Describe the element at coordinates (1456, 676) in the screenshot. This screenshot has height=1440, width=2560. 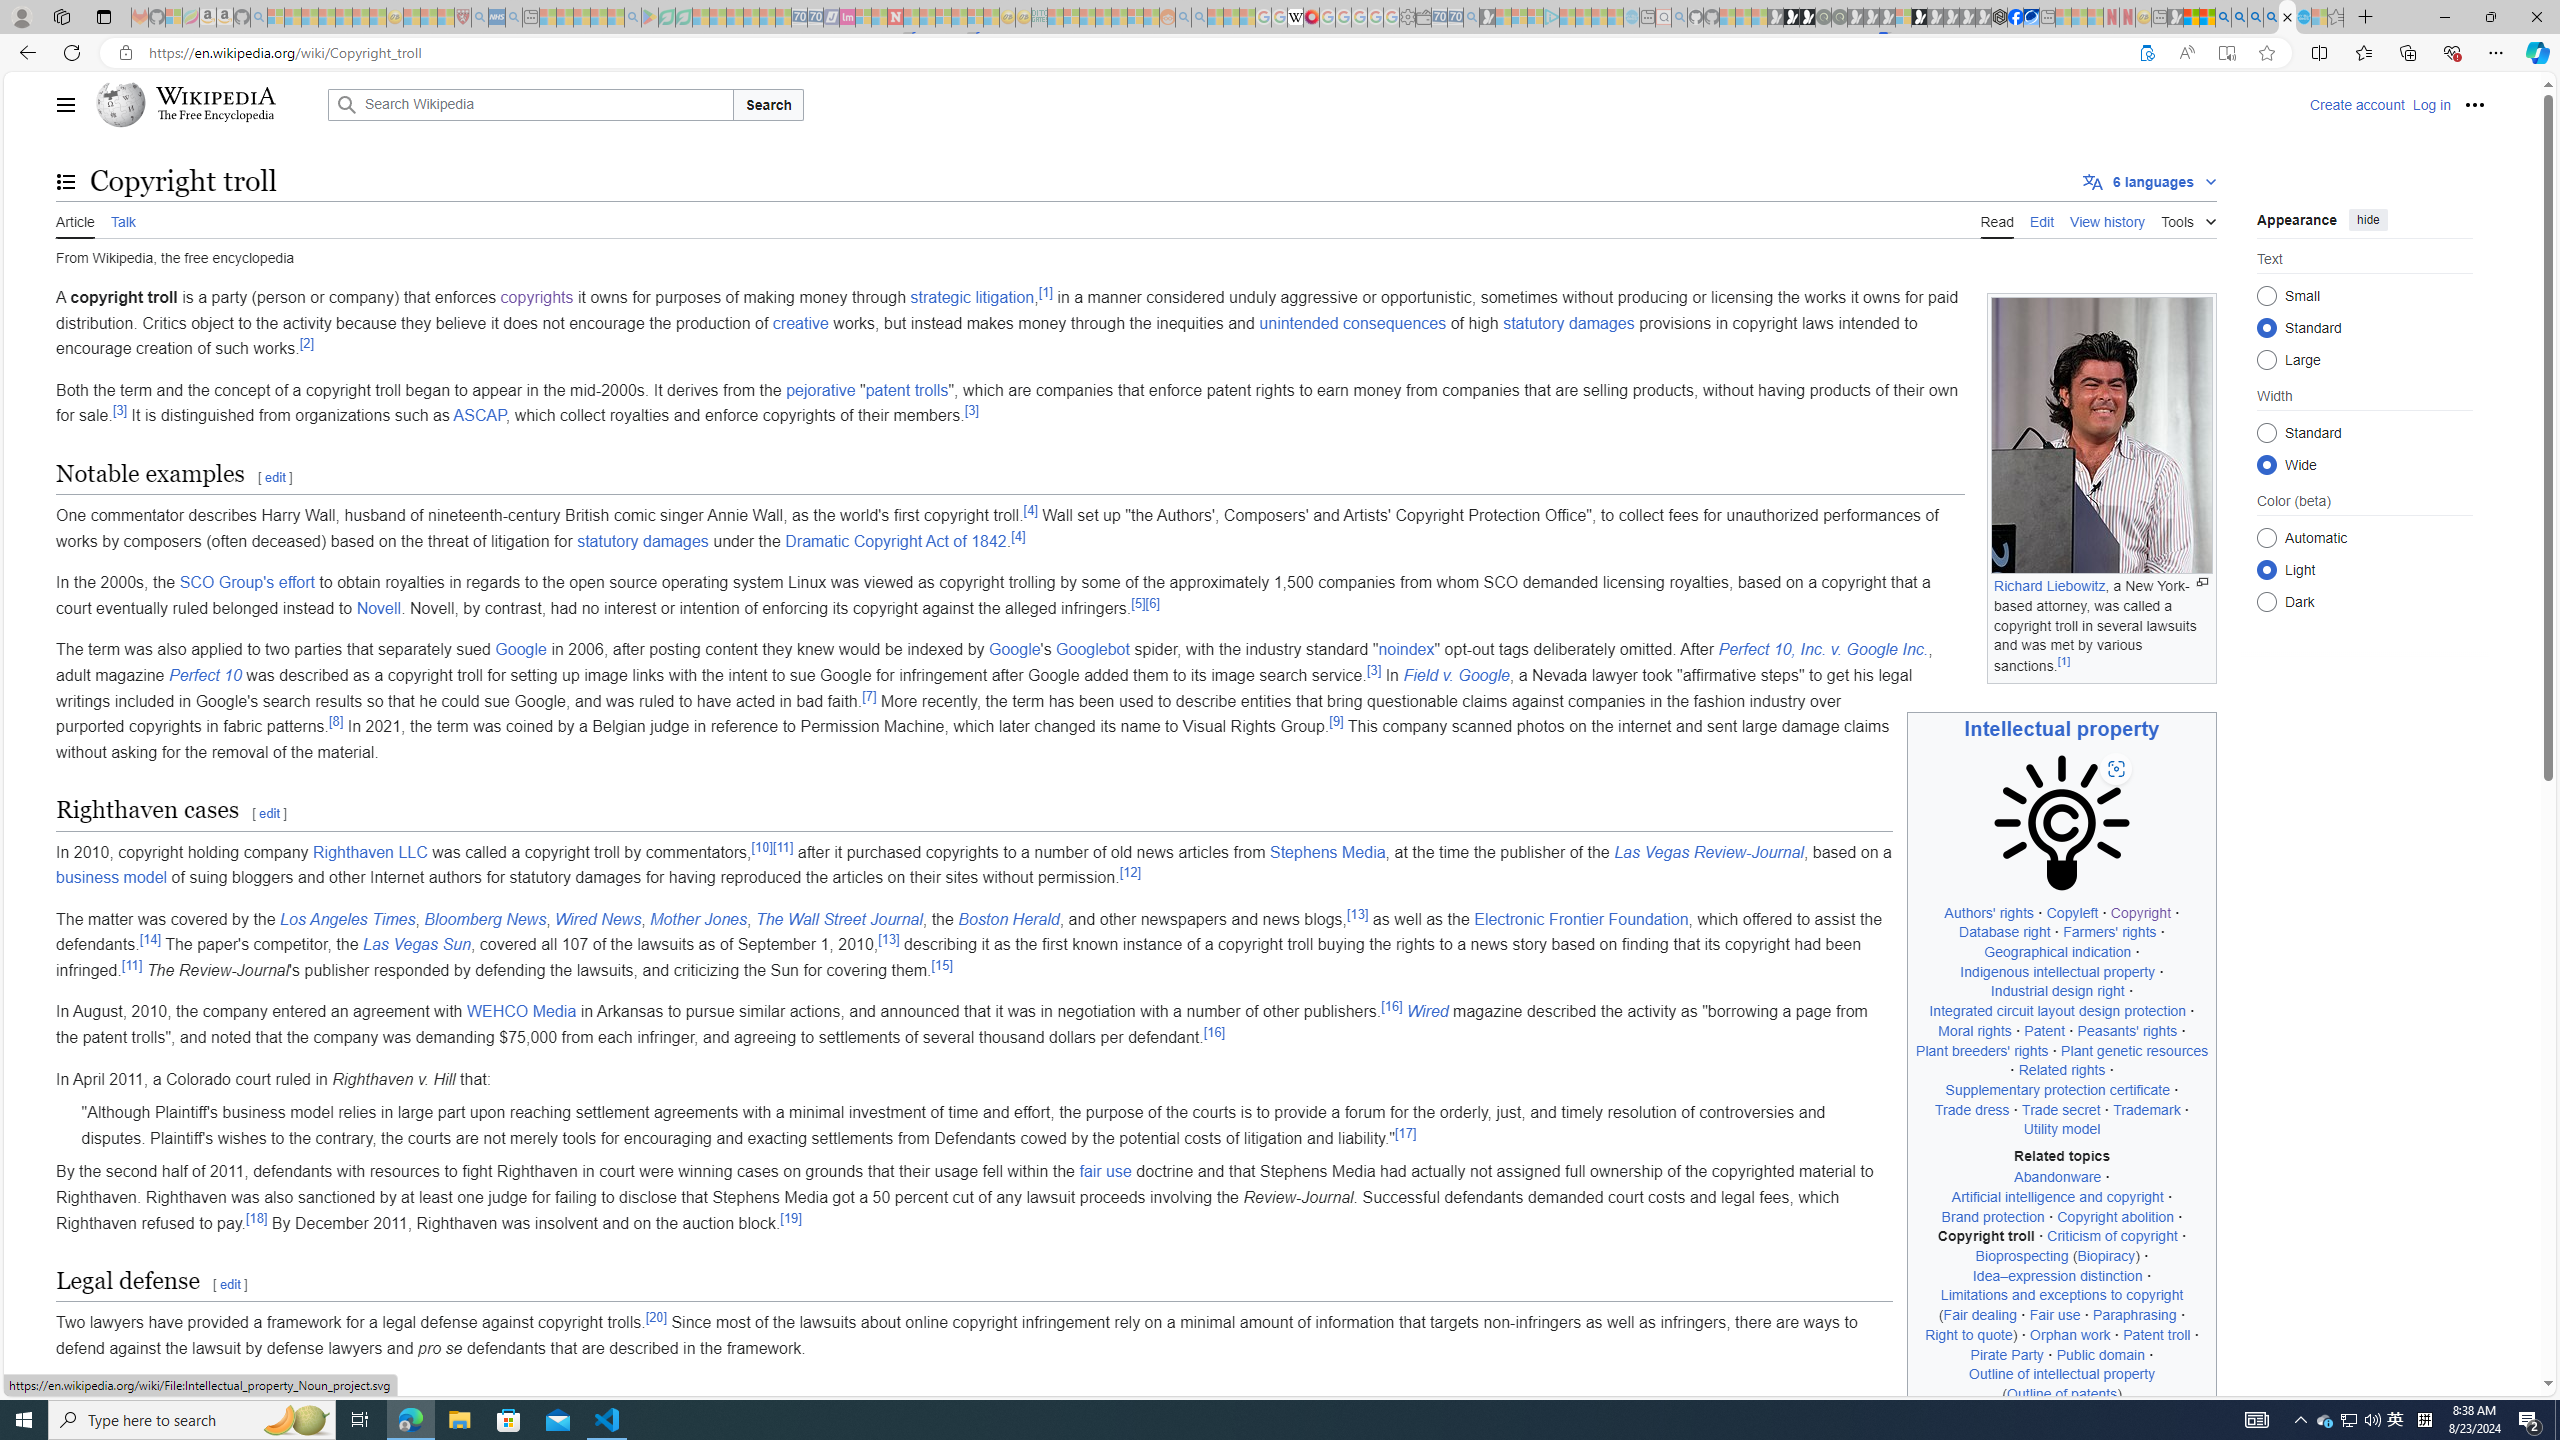
I see `Field v. Google` at that location.